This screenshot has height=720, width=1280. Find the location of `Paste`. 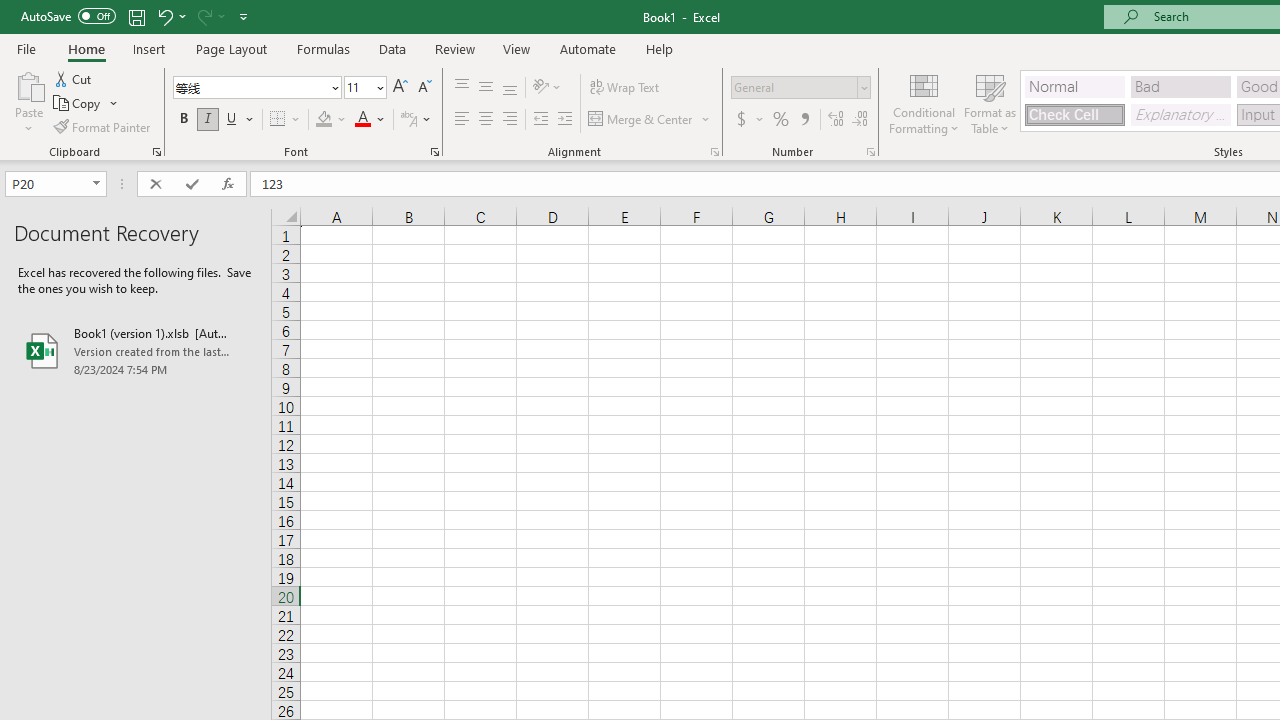

Paste is located at coordinates (28, 84).